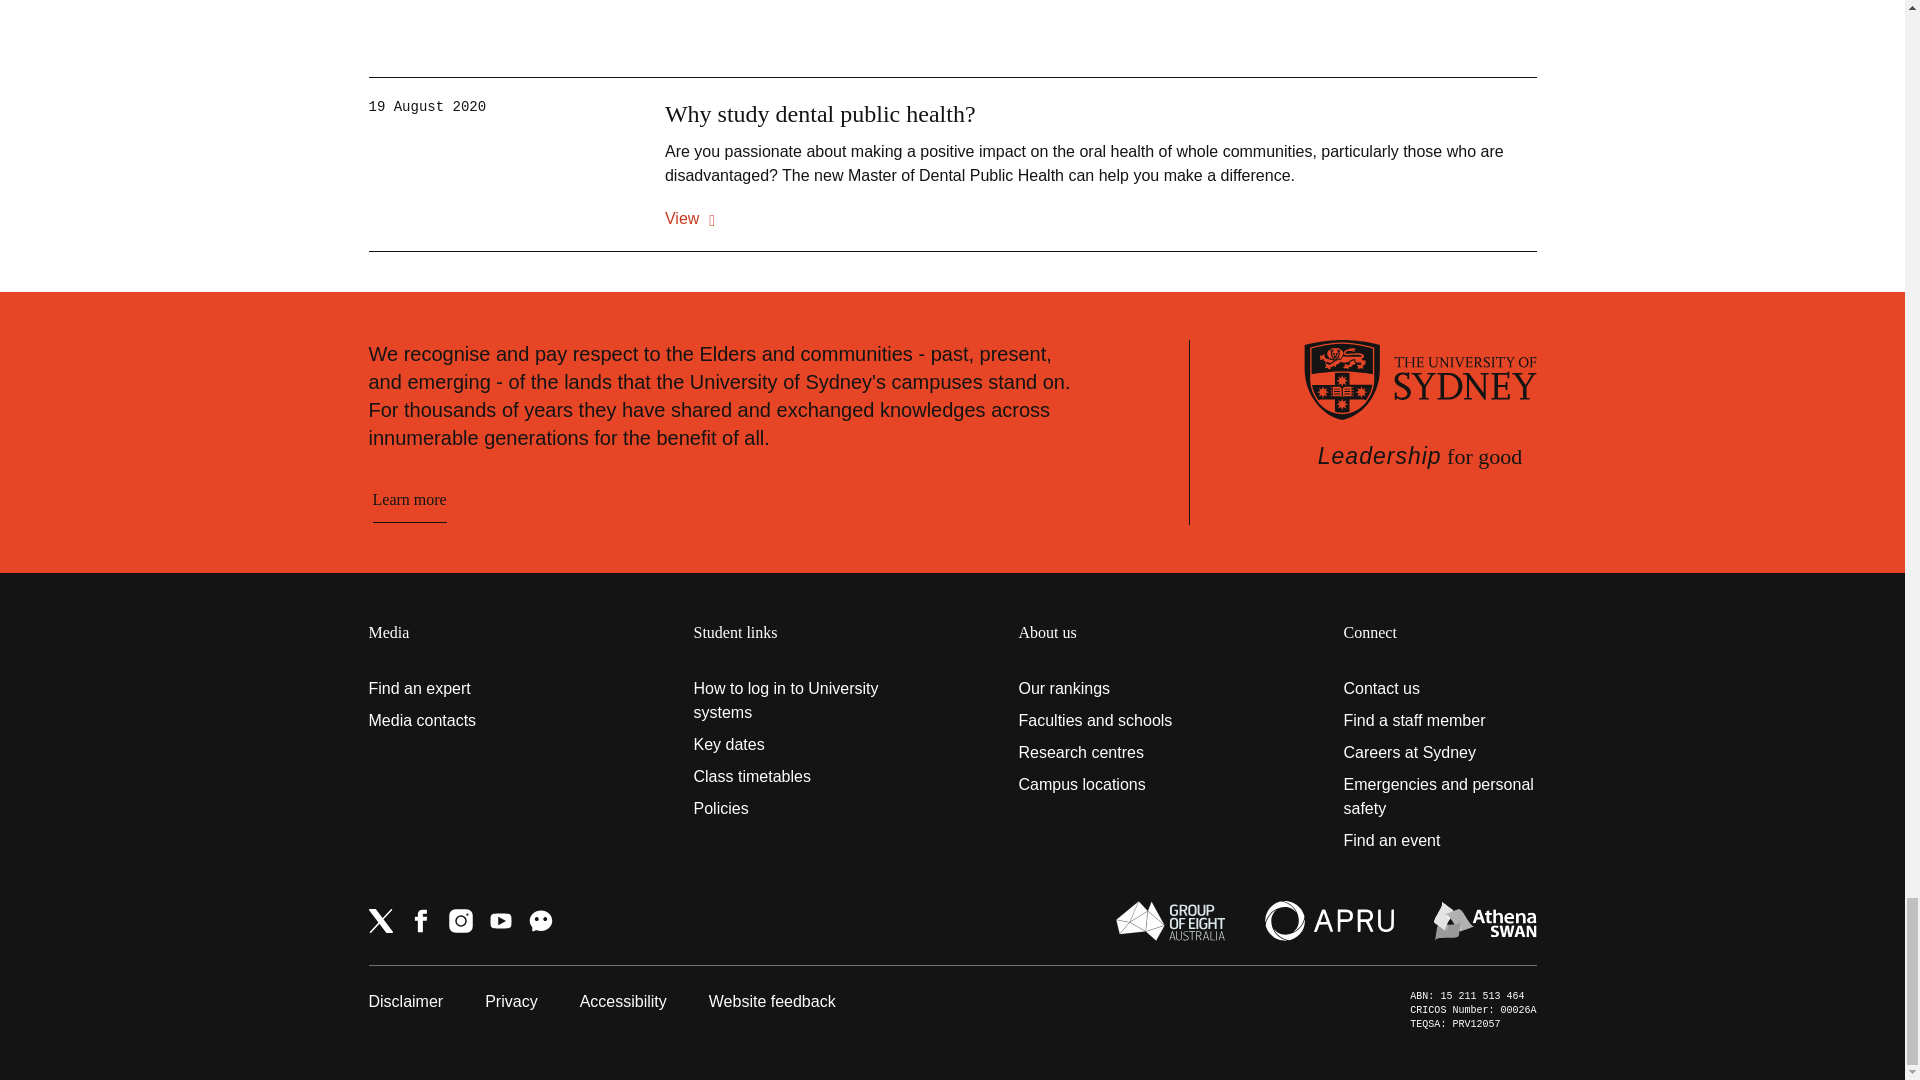  I want to click on Media contacts, so click(464, 720).